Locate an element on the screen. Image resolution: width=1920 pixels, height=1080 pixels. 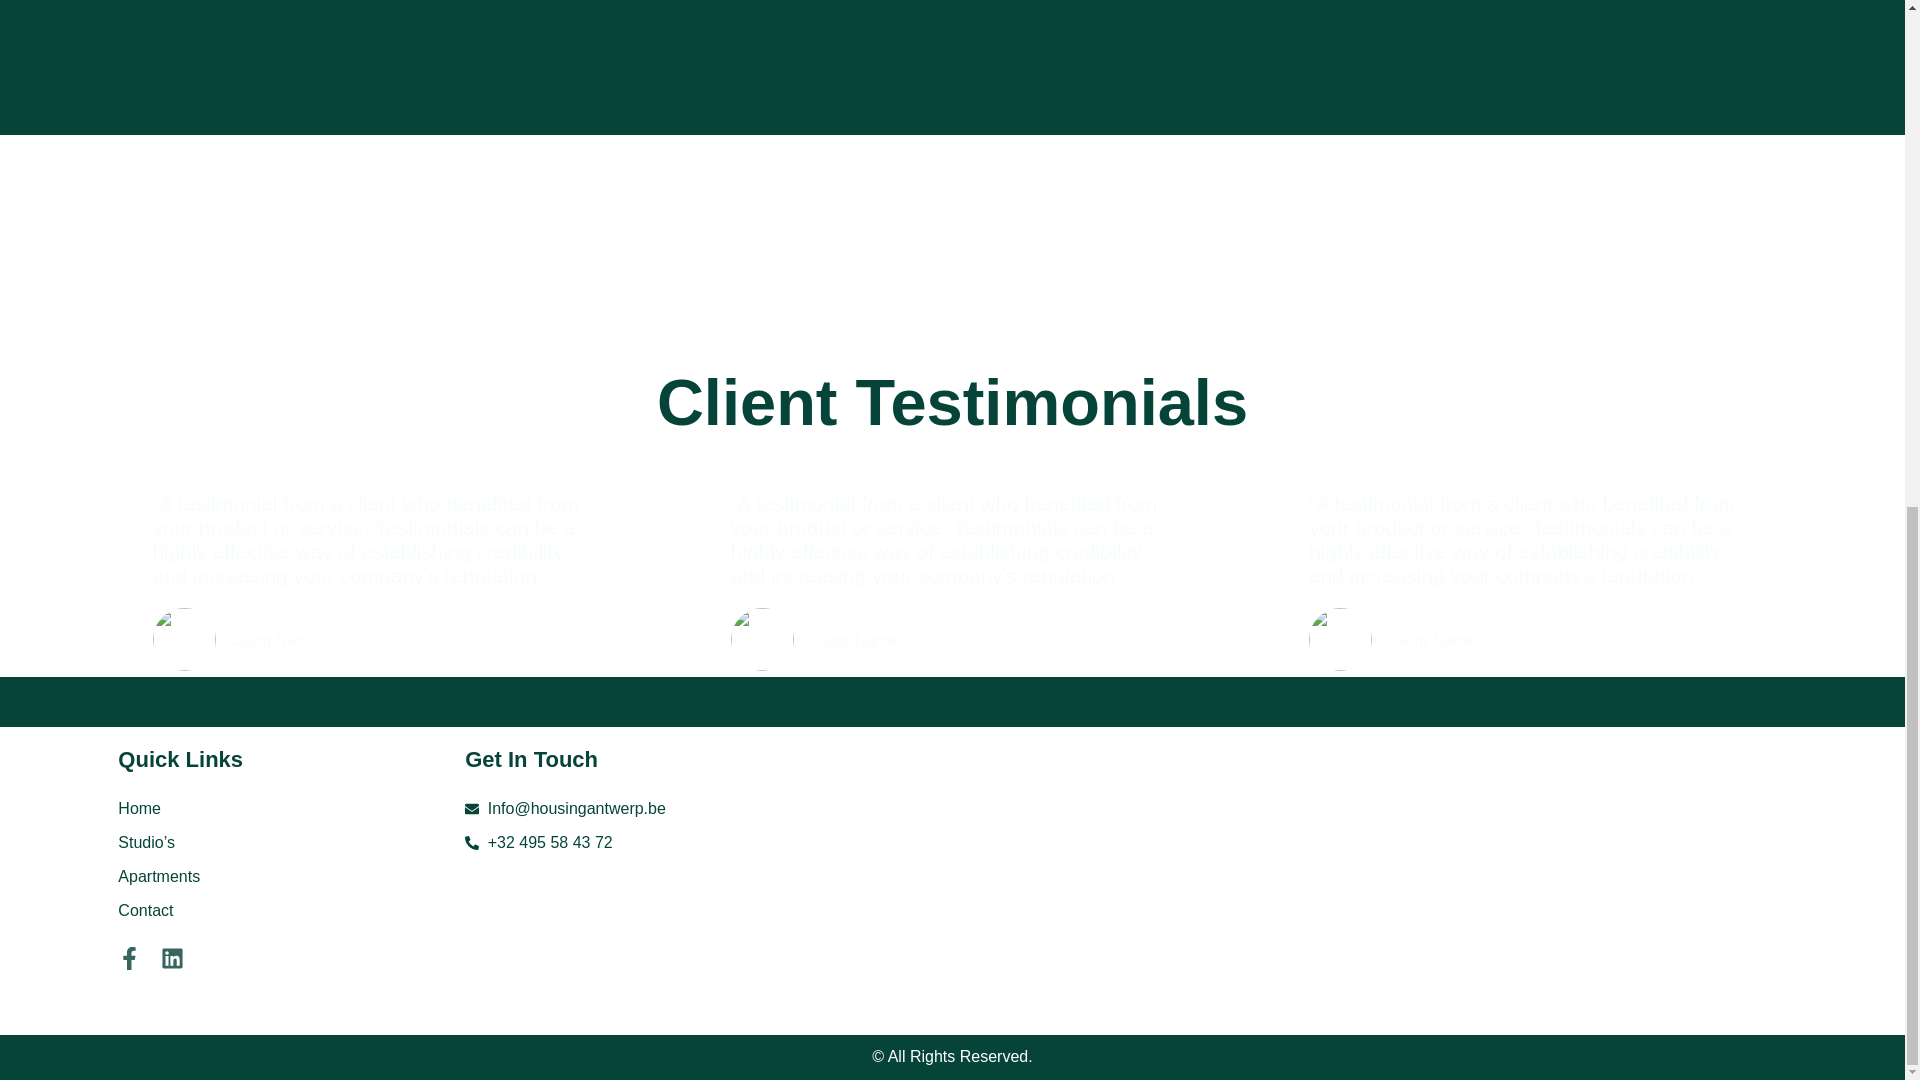
Apartments is located at coordinates (260, 876).